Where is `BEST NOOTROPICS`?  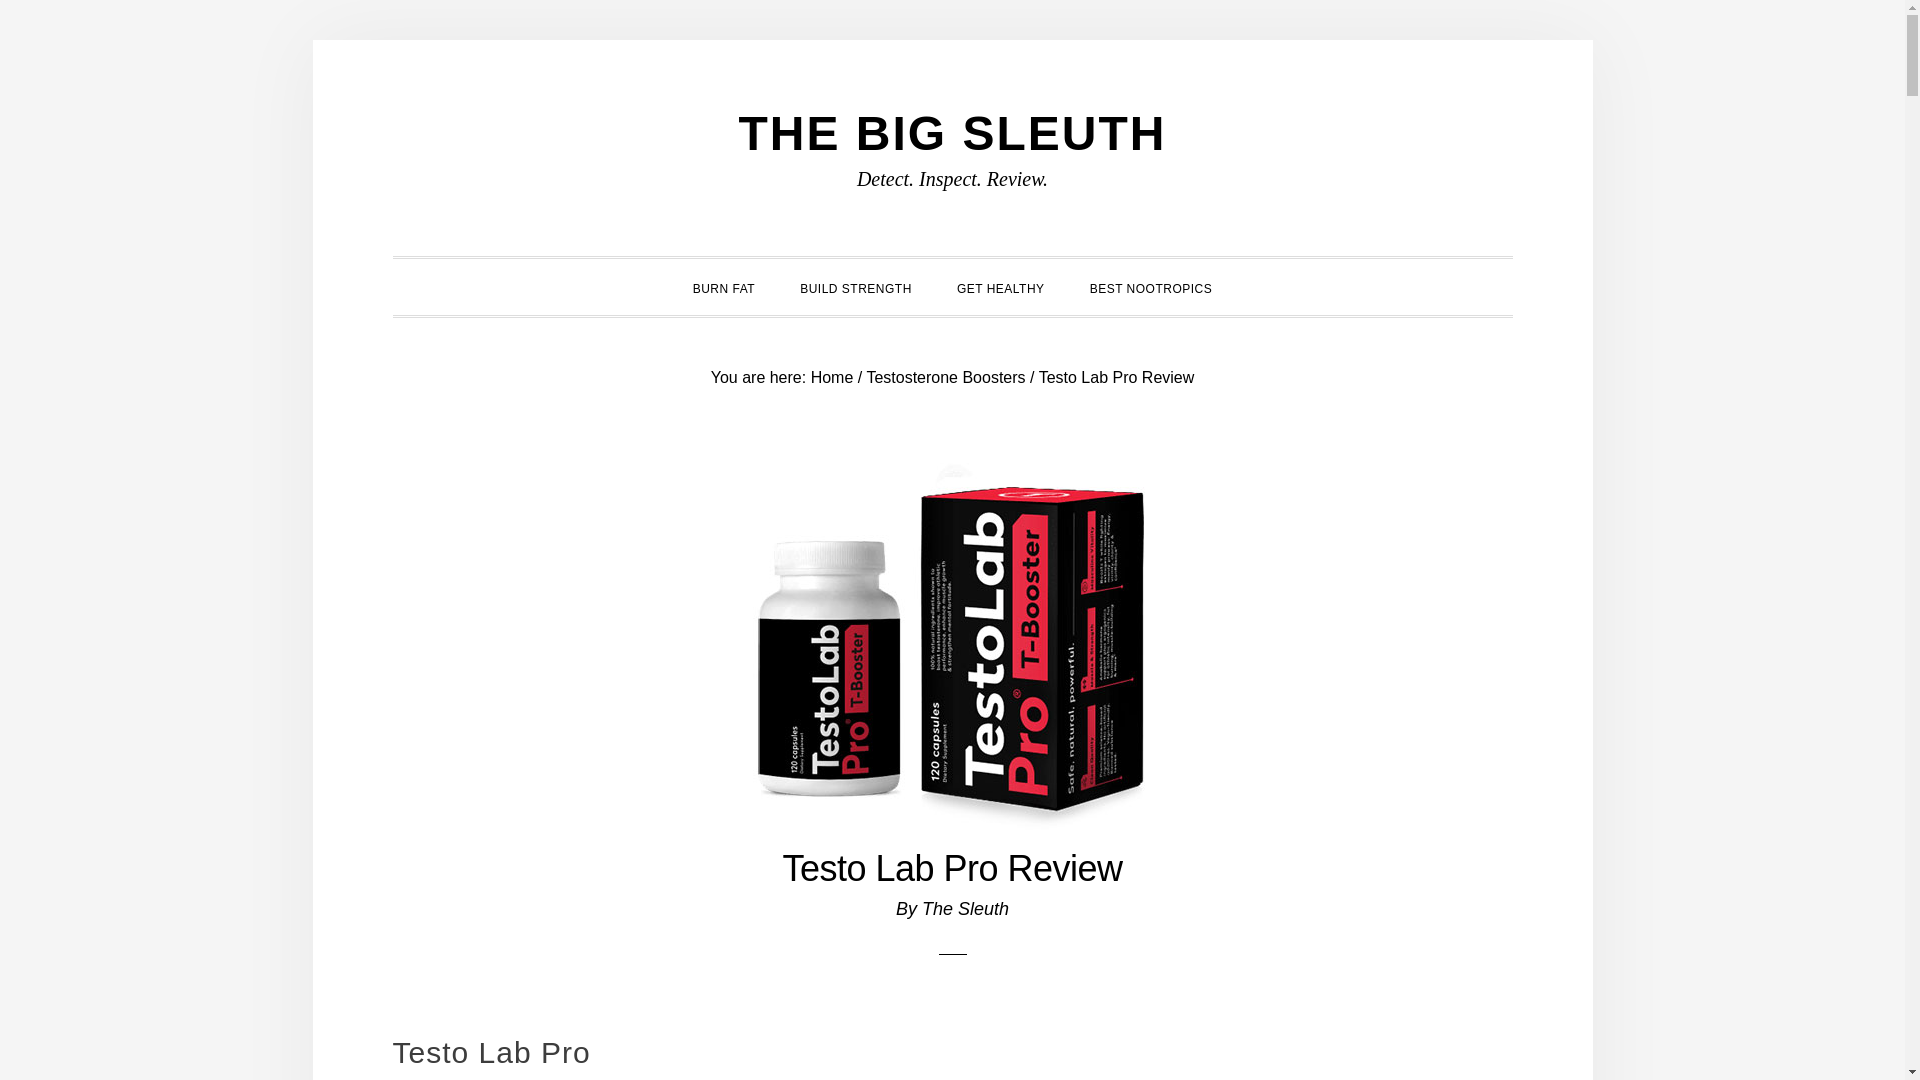 BEST NOOTROPICS is located at coordinates (1150, 286).